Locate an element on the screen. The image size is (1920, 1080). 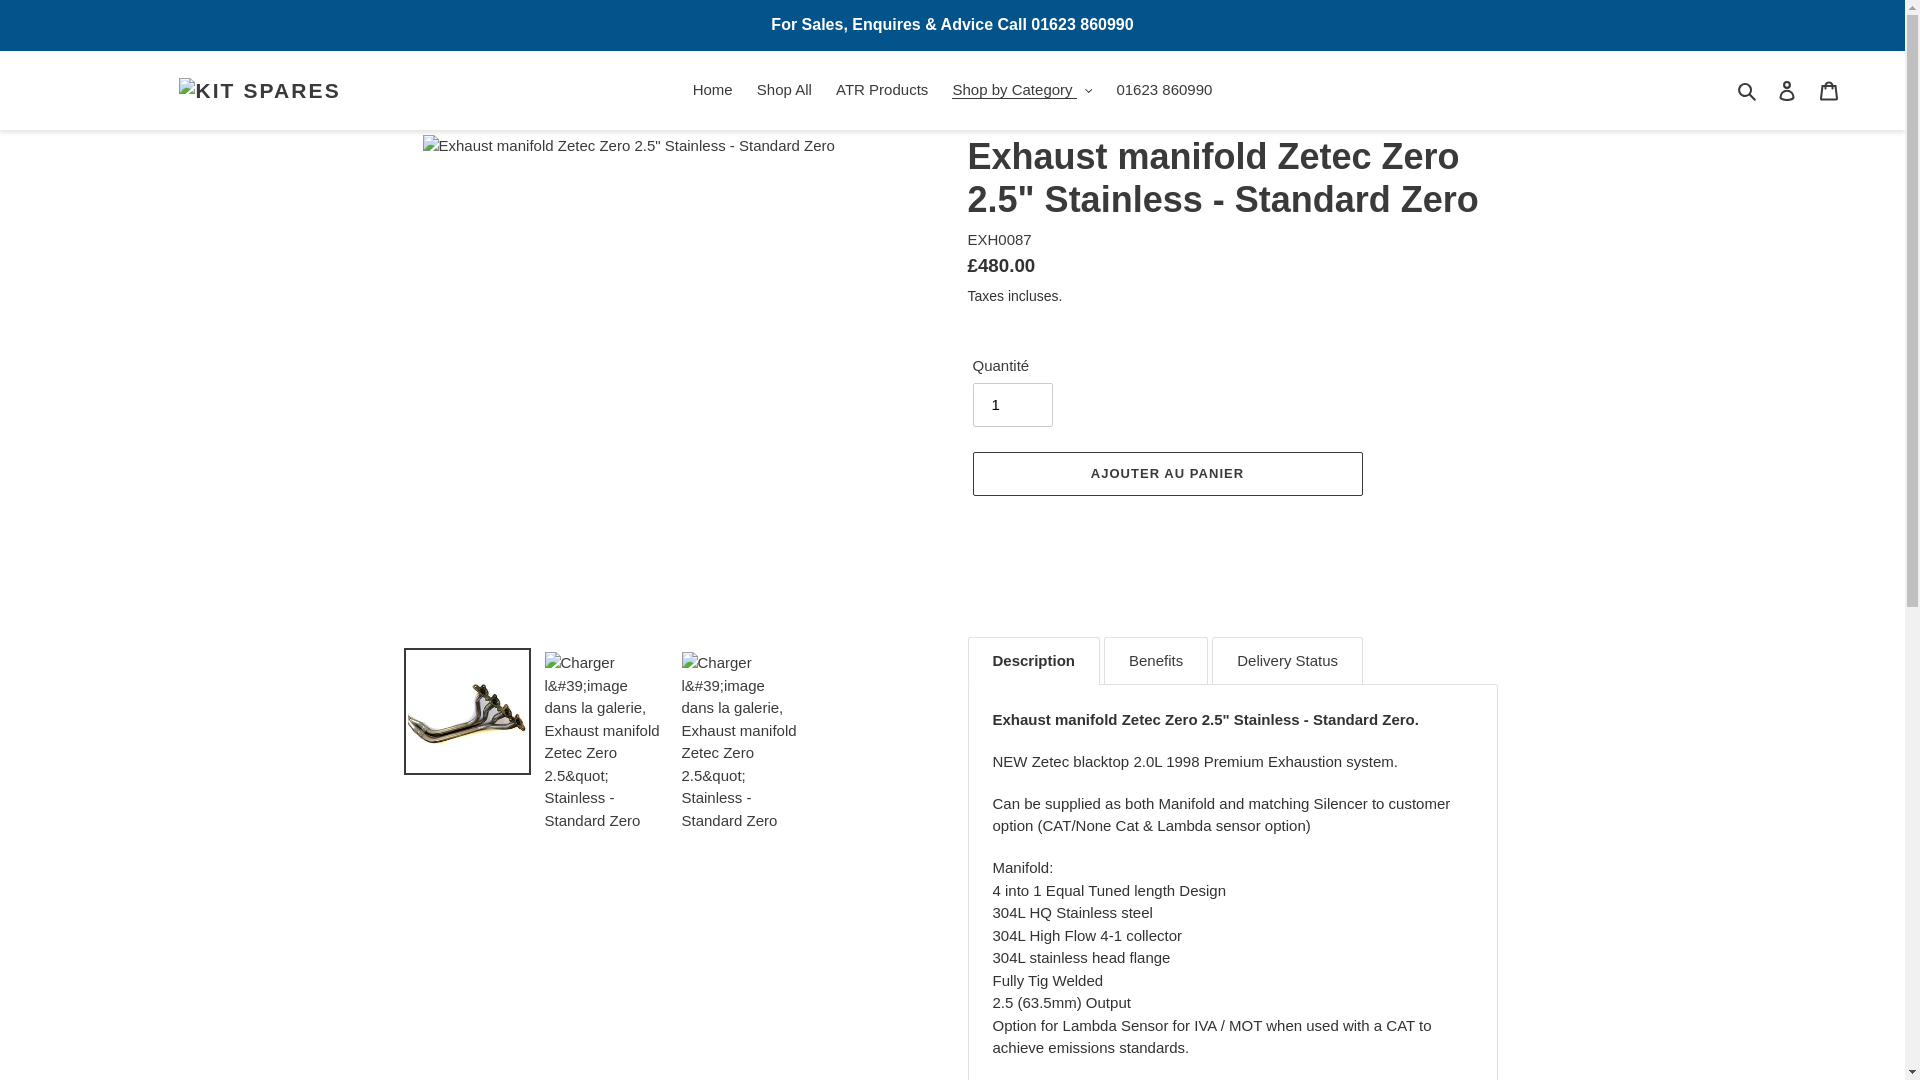
1 is located at coordinates (1012, 404).